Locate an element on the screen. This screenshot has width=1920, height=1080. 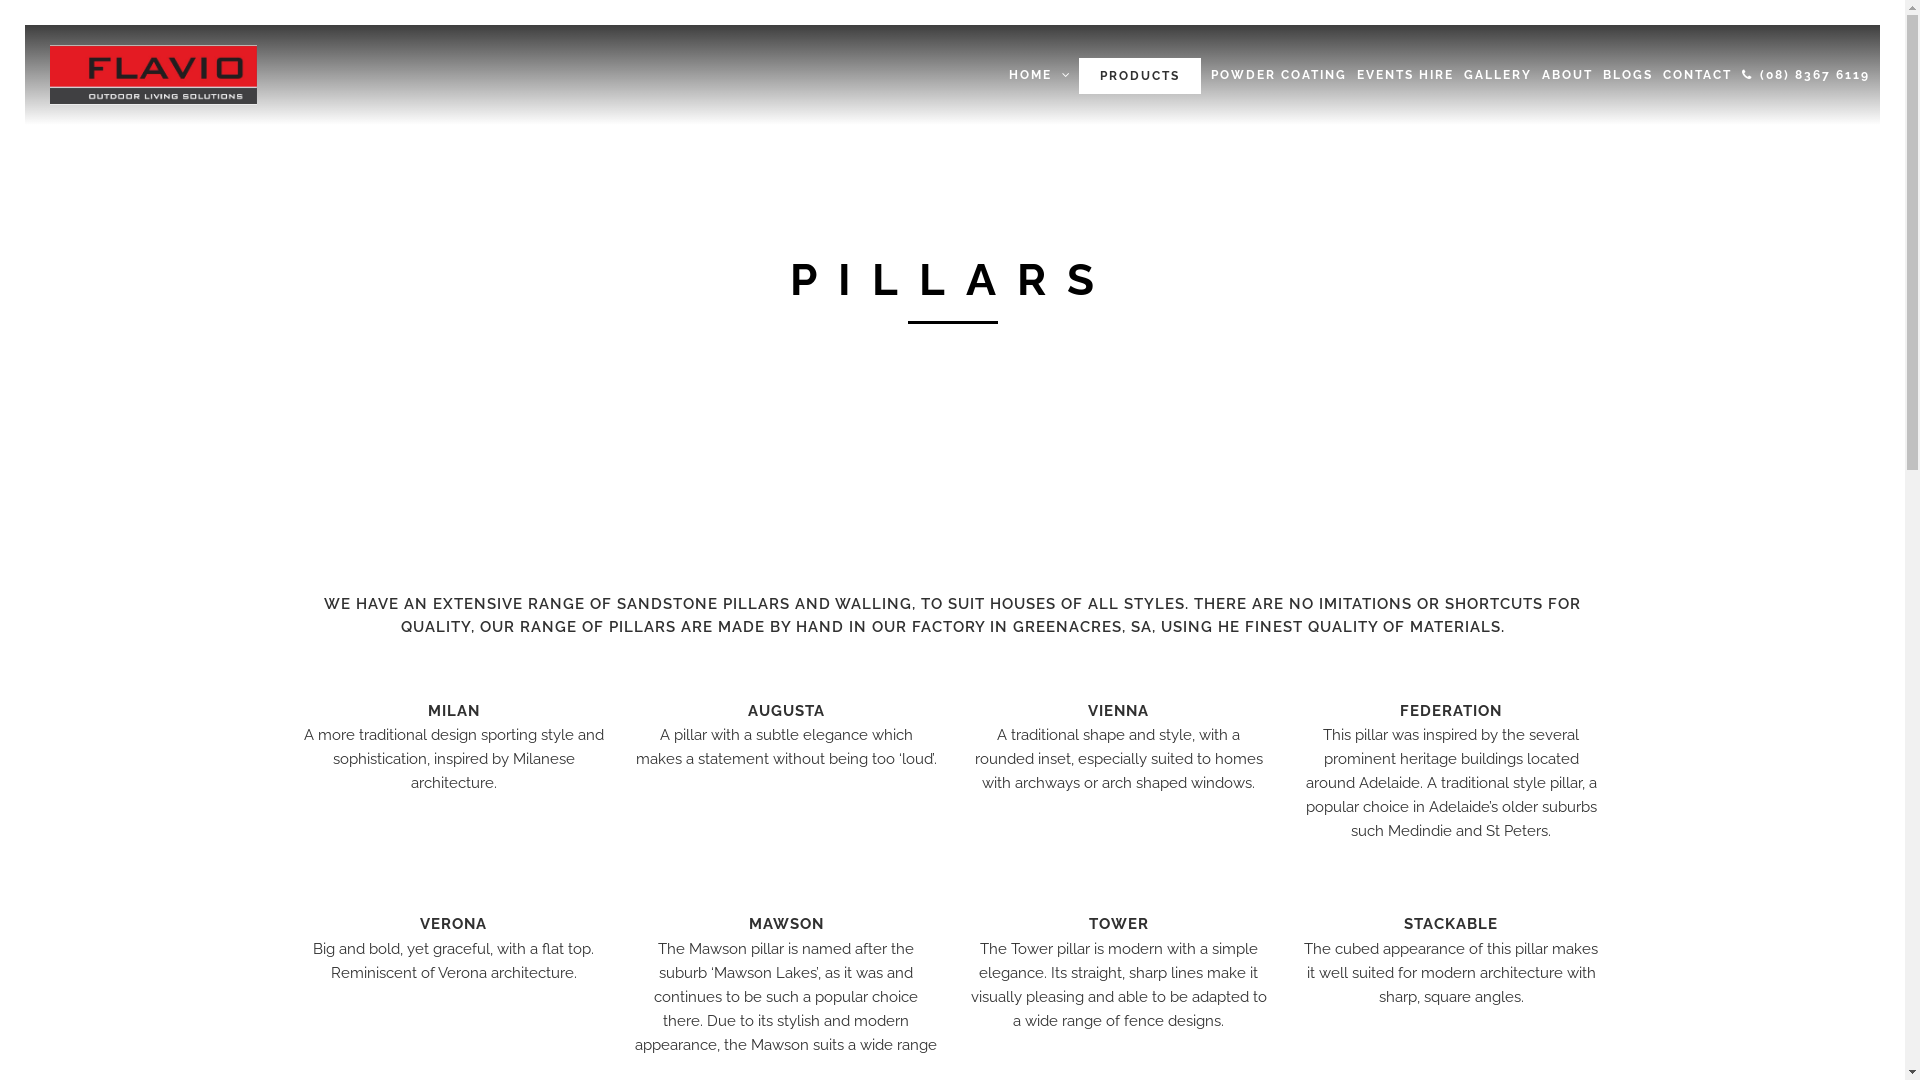
POWDER COATING is located at coordinates (1279, 75).